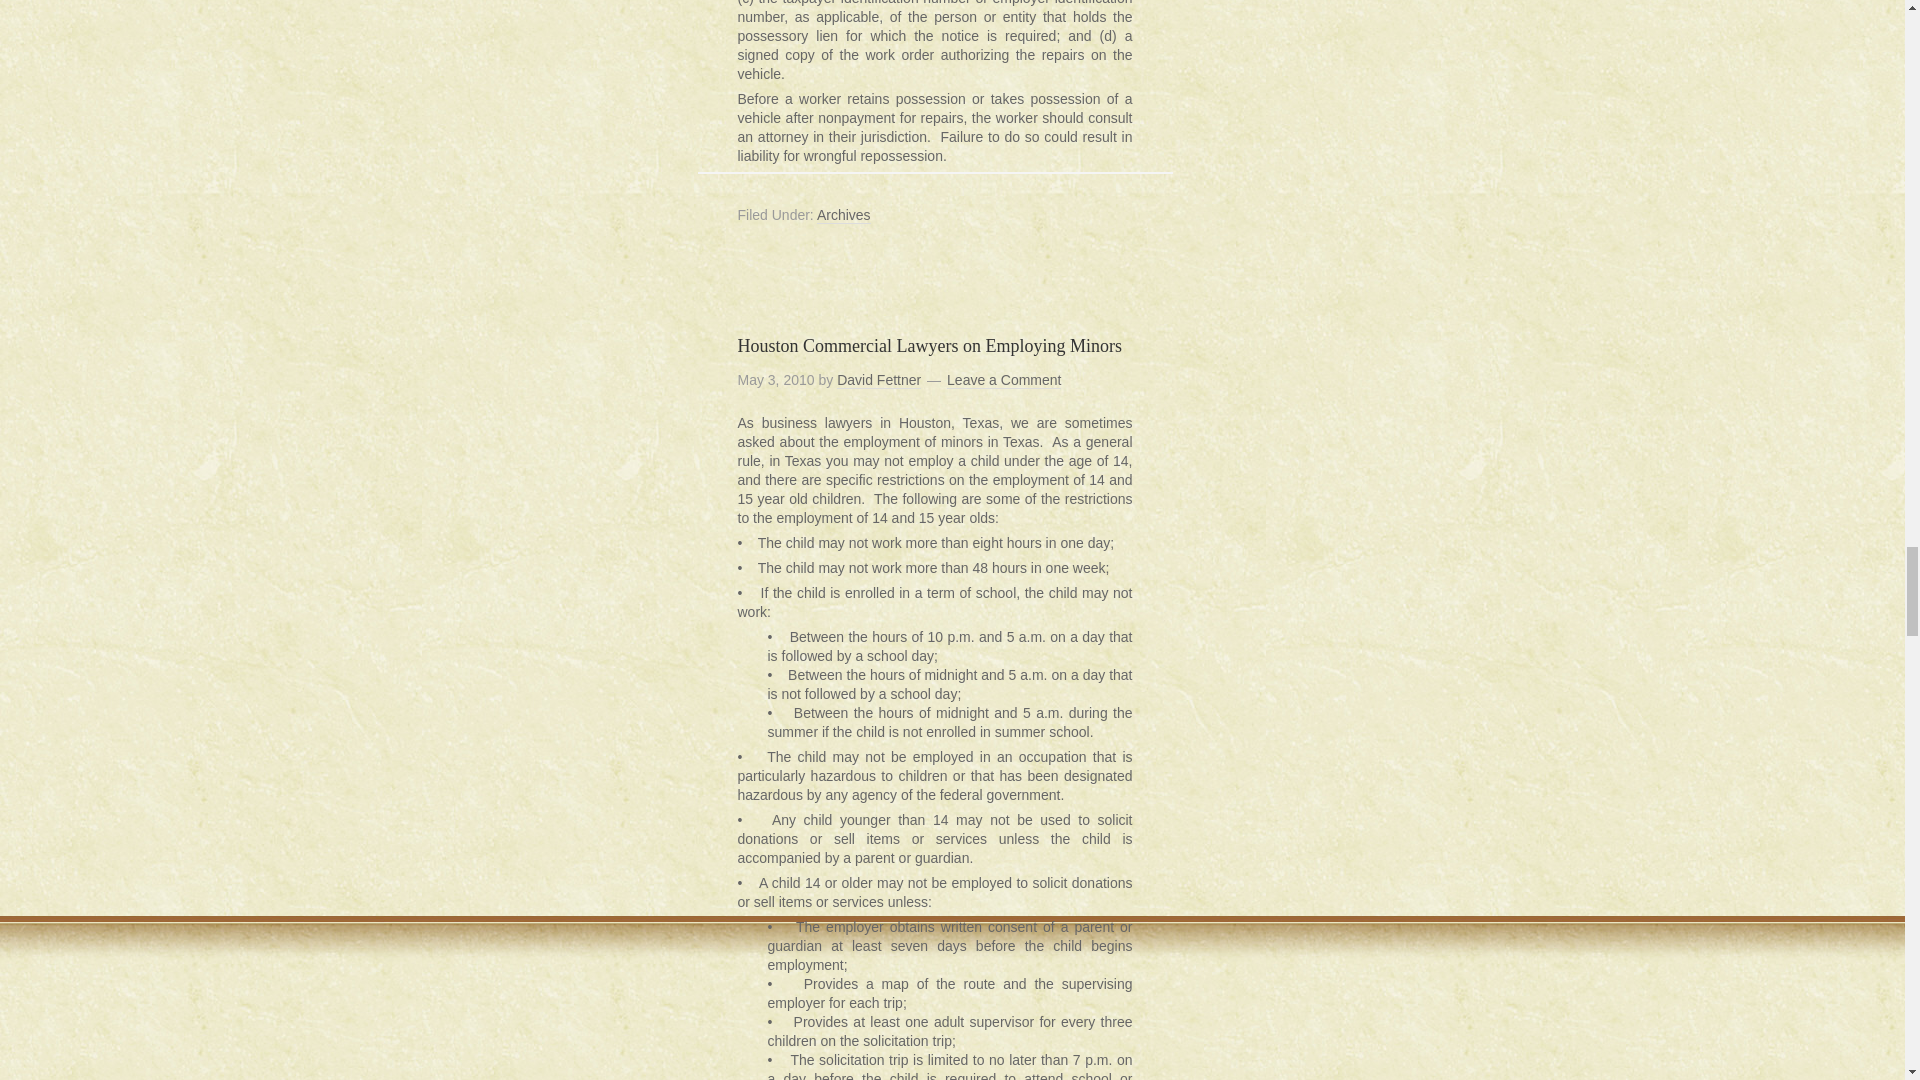 The width and height of the screenshot is (1920, 1080). Describe the element at coordinates (879, 380) in the screenshot. I see `David Fettner` at that location.